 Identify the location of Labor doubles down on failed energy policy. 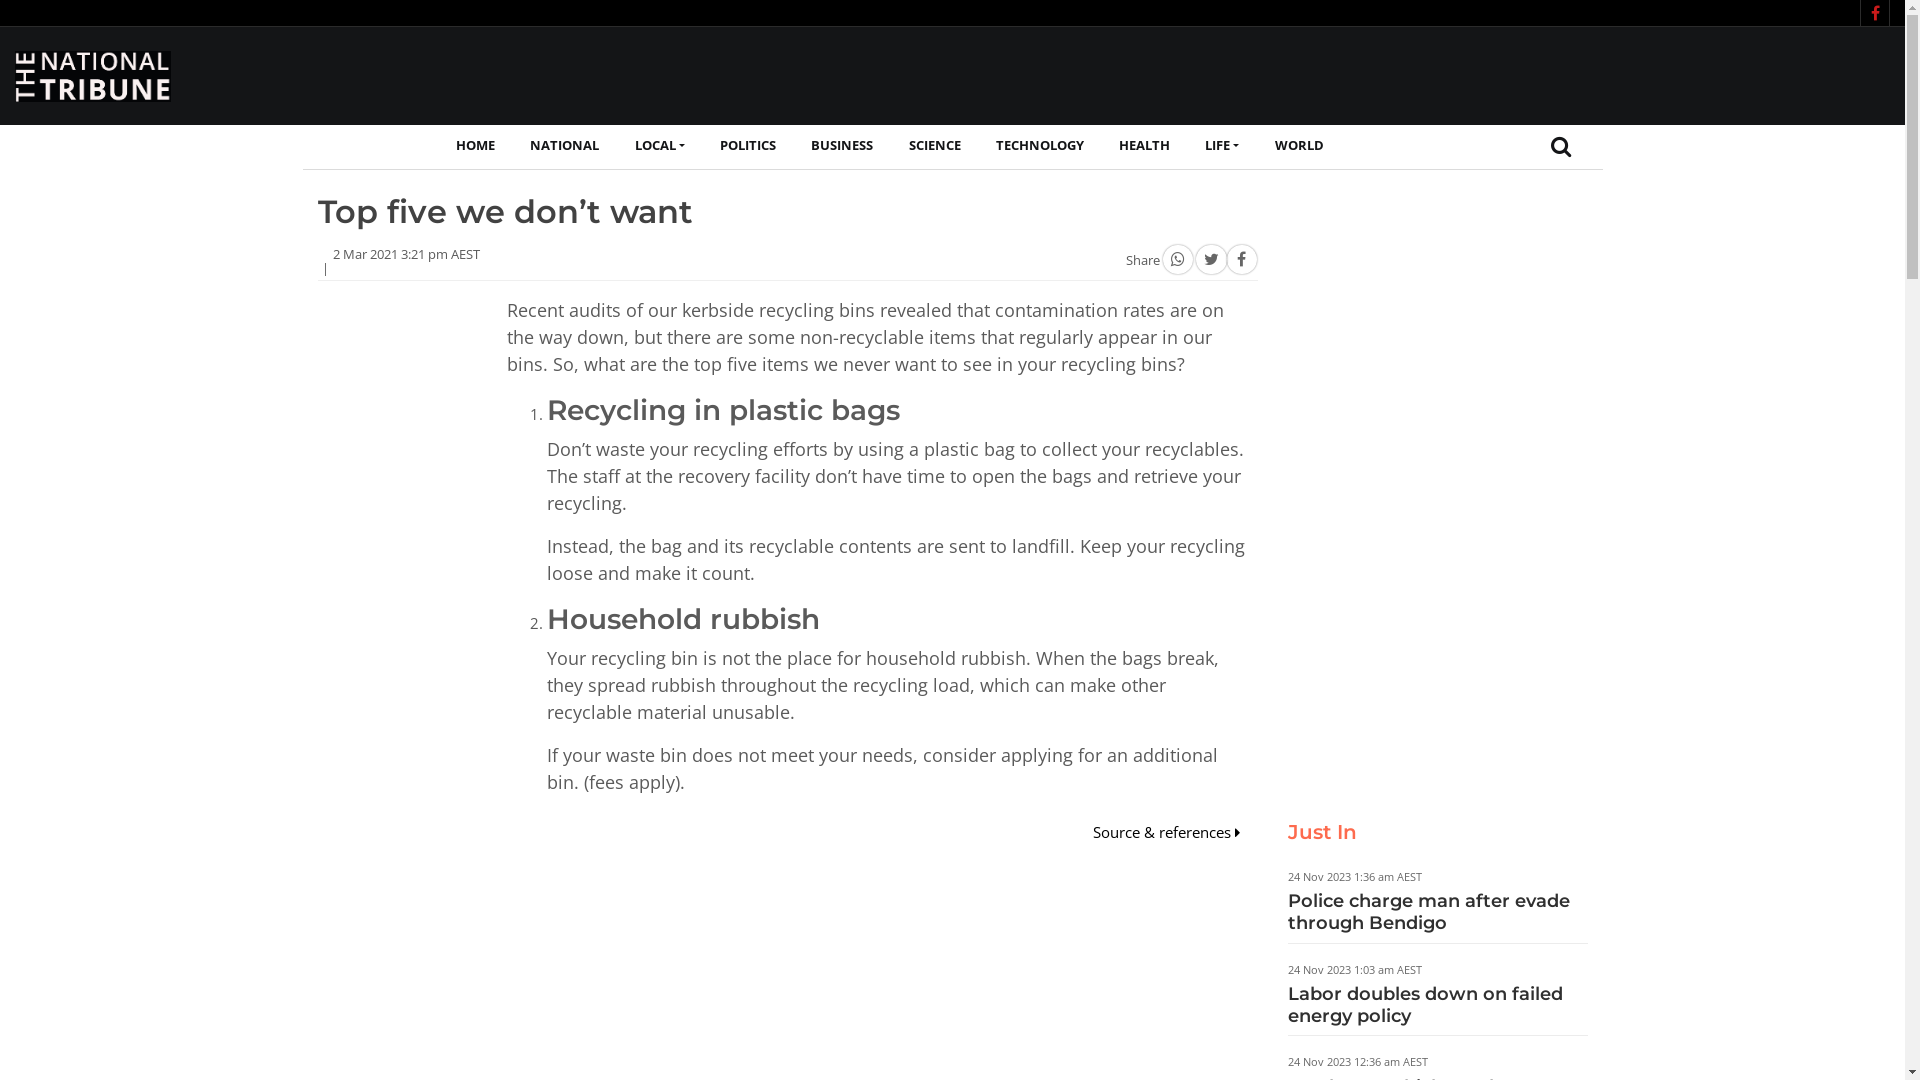
(1426, 1005).